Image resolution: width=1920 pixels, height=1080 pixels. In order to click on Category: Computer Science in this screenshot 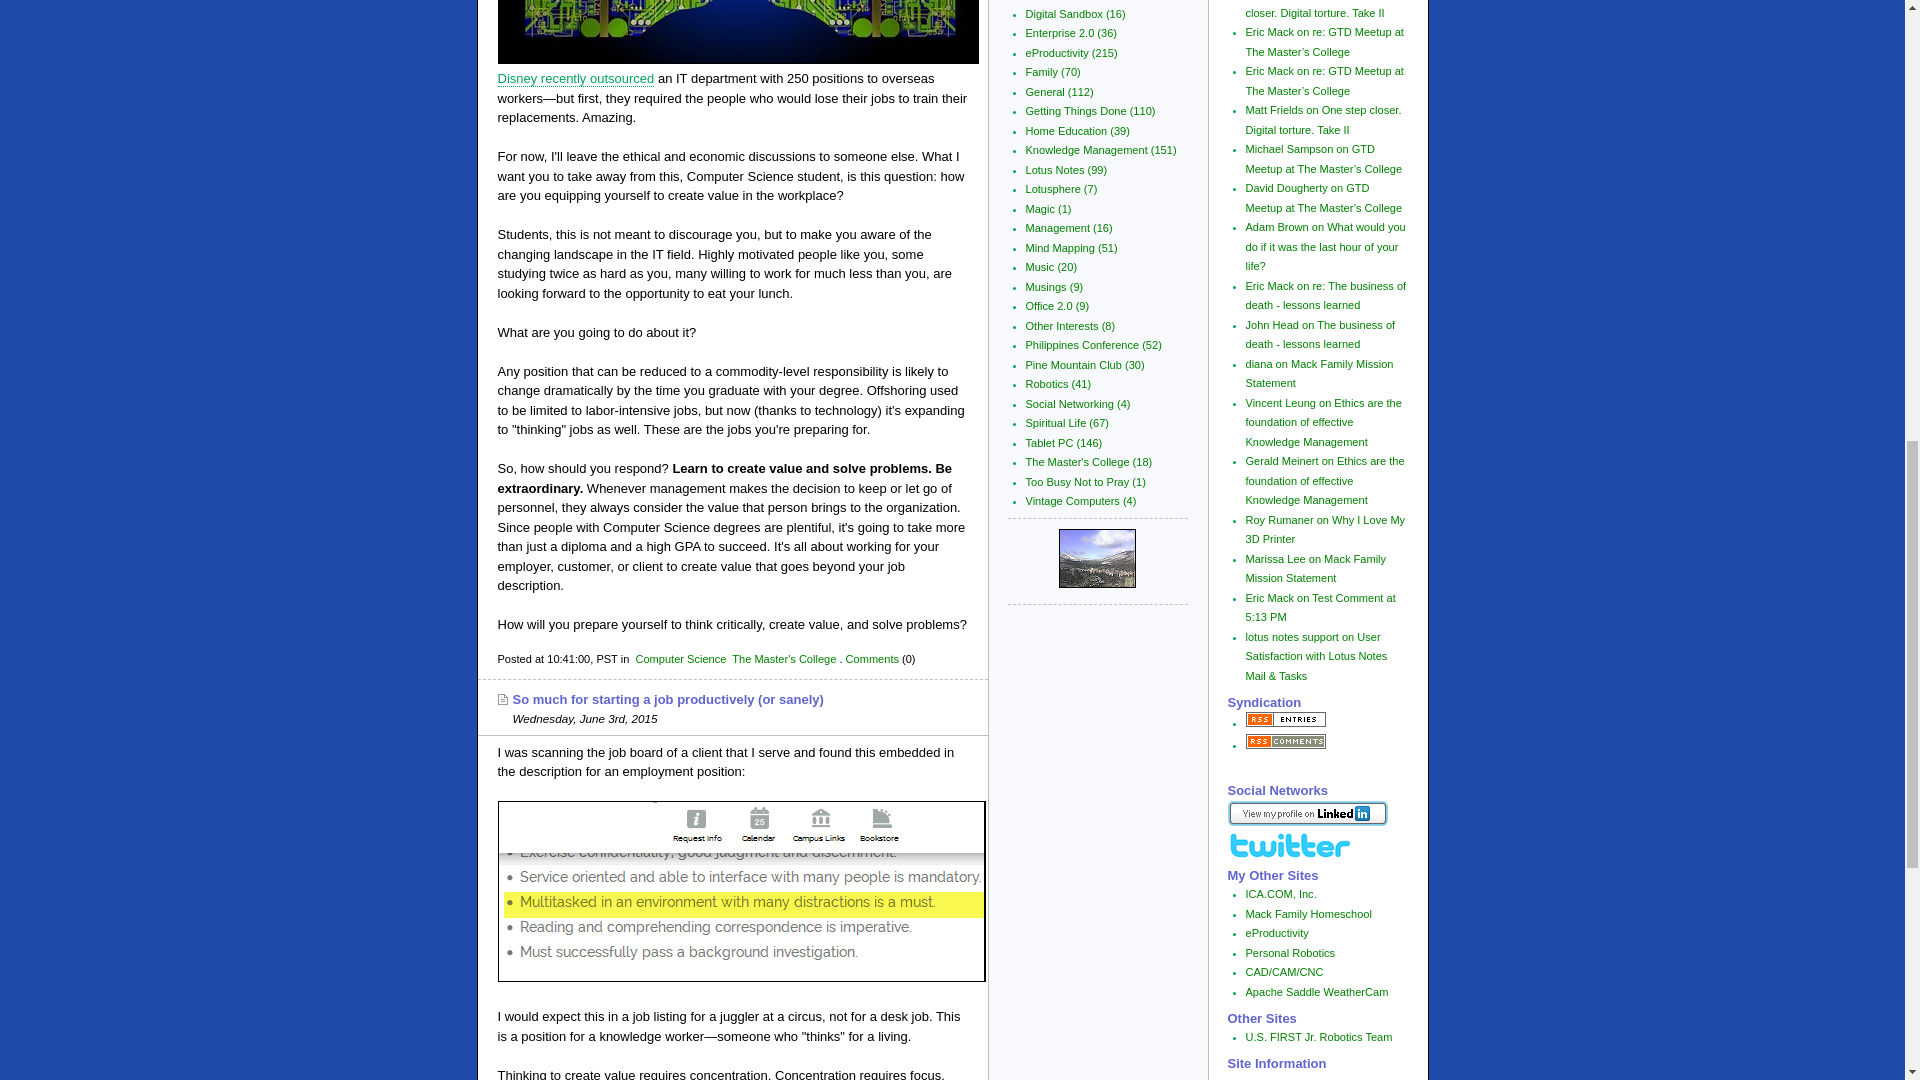, I will do `click(680, 659)`.